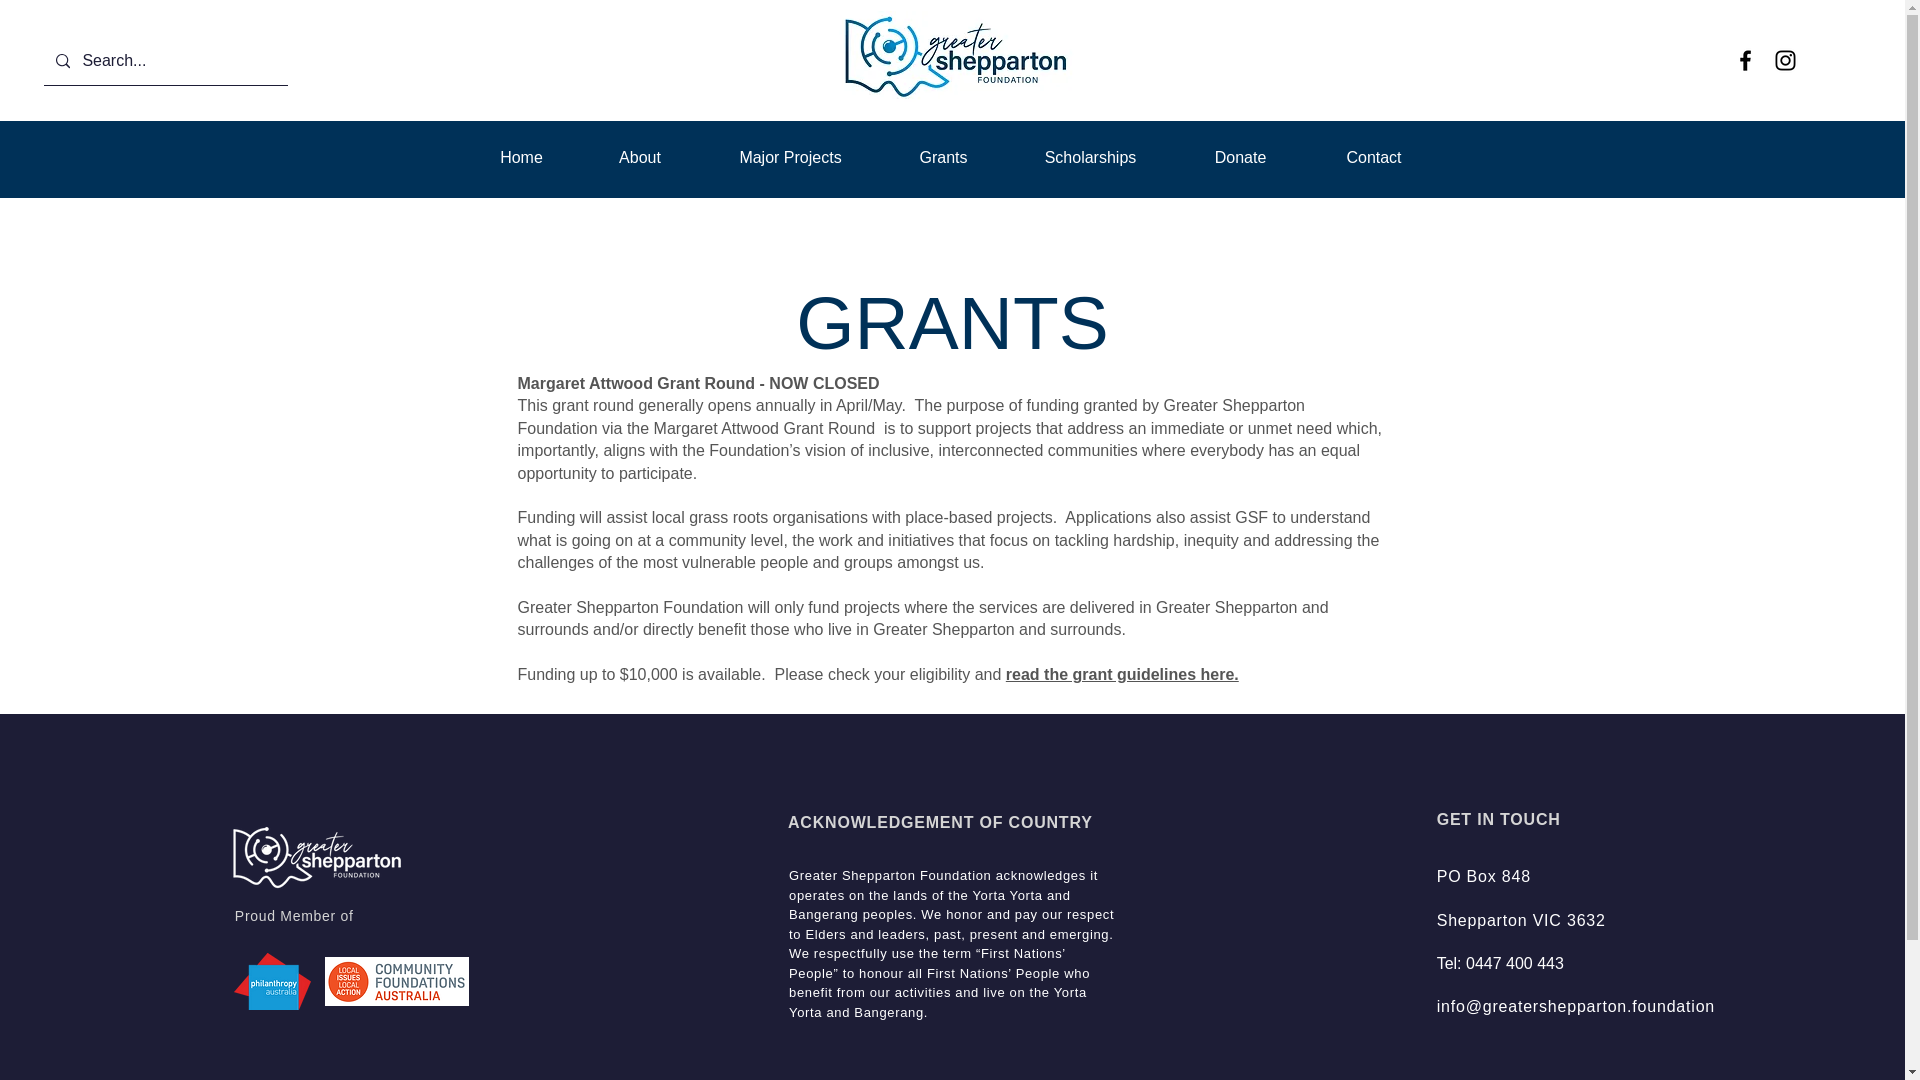 This screenshot has height=1080, width=1920. What do you see at coordinates (520, 157) in the screenshot?
I see `Home` at bounding box center [520, 157].